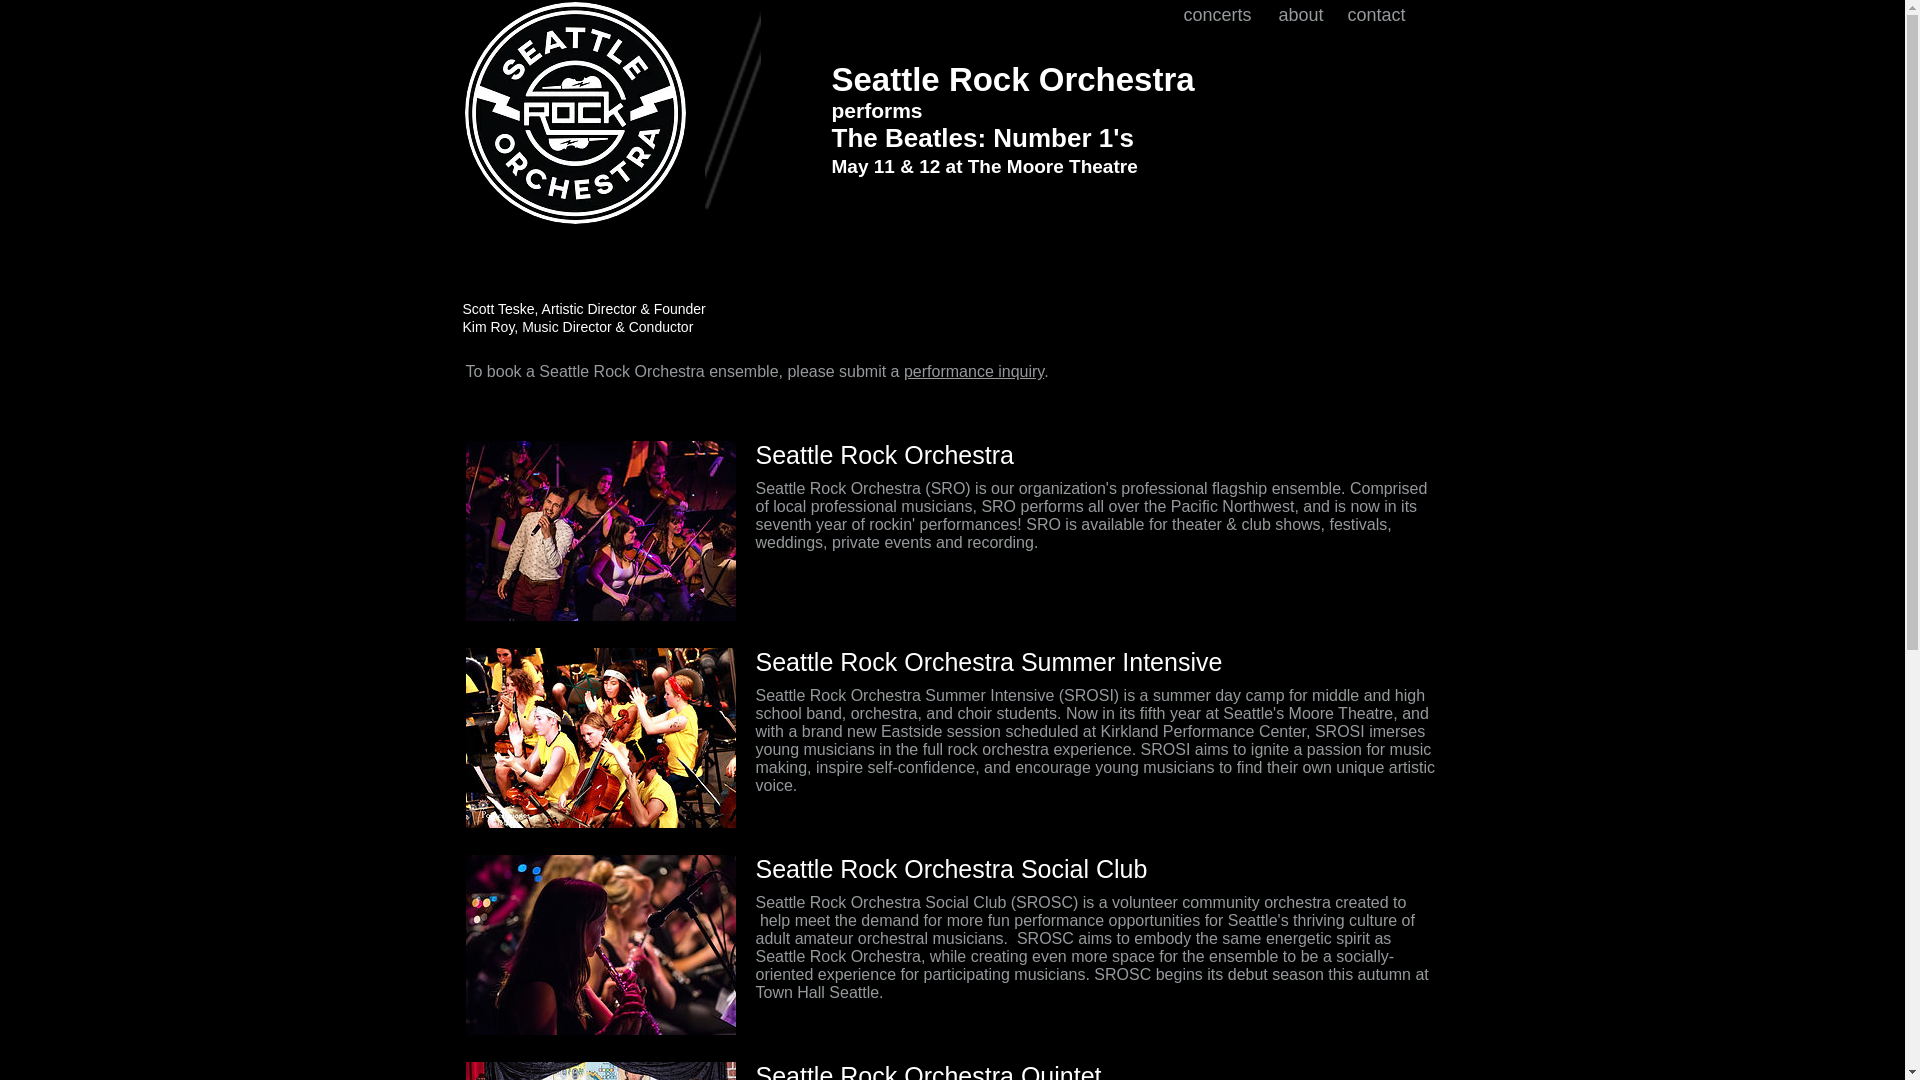  I want to click on 57.jpg, so click(600, 944).